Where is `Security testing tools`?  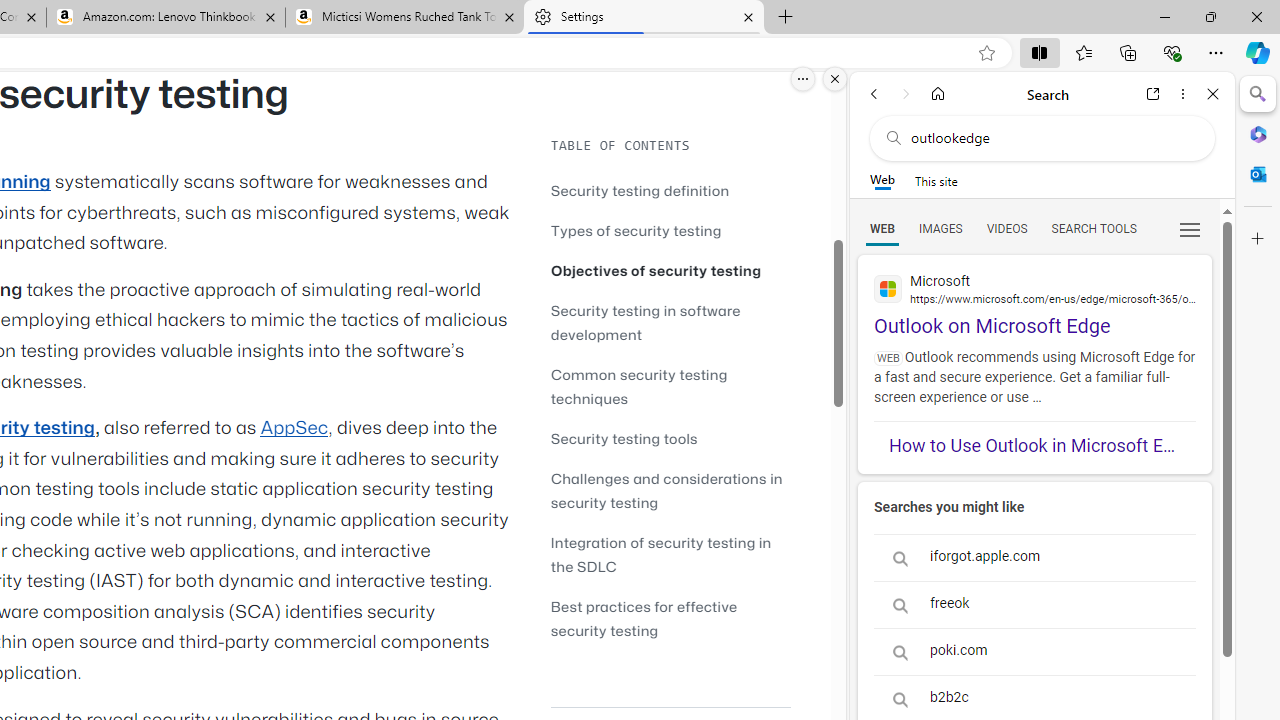 Security testing tools is located at coordinates (670, 438).